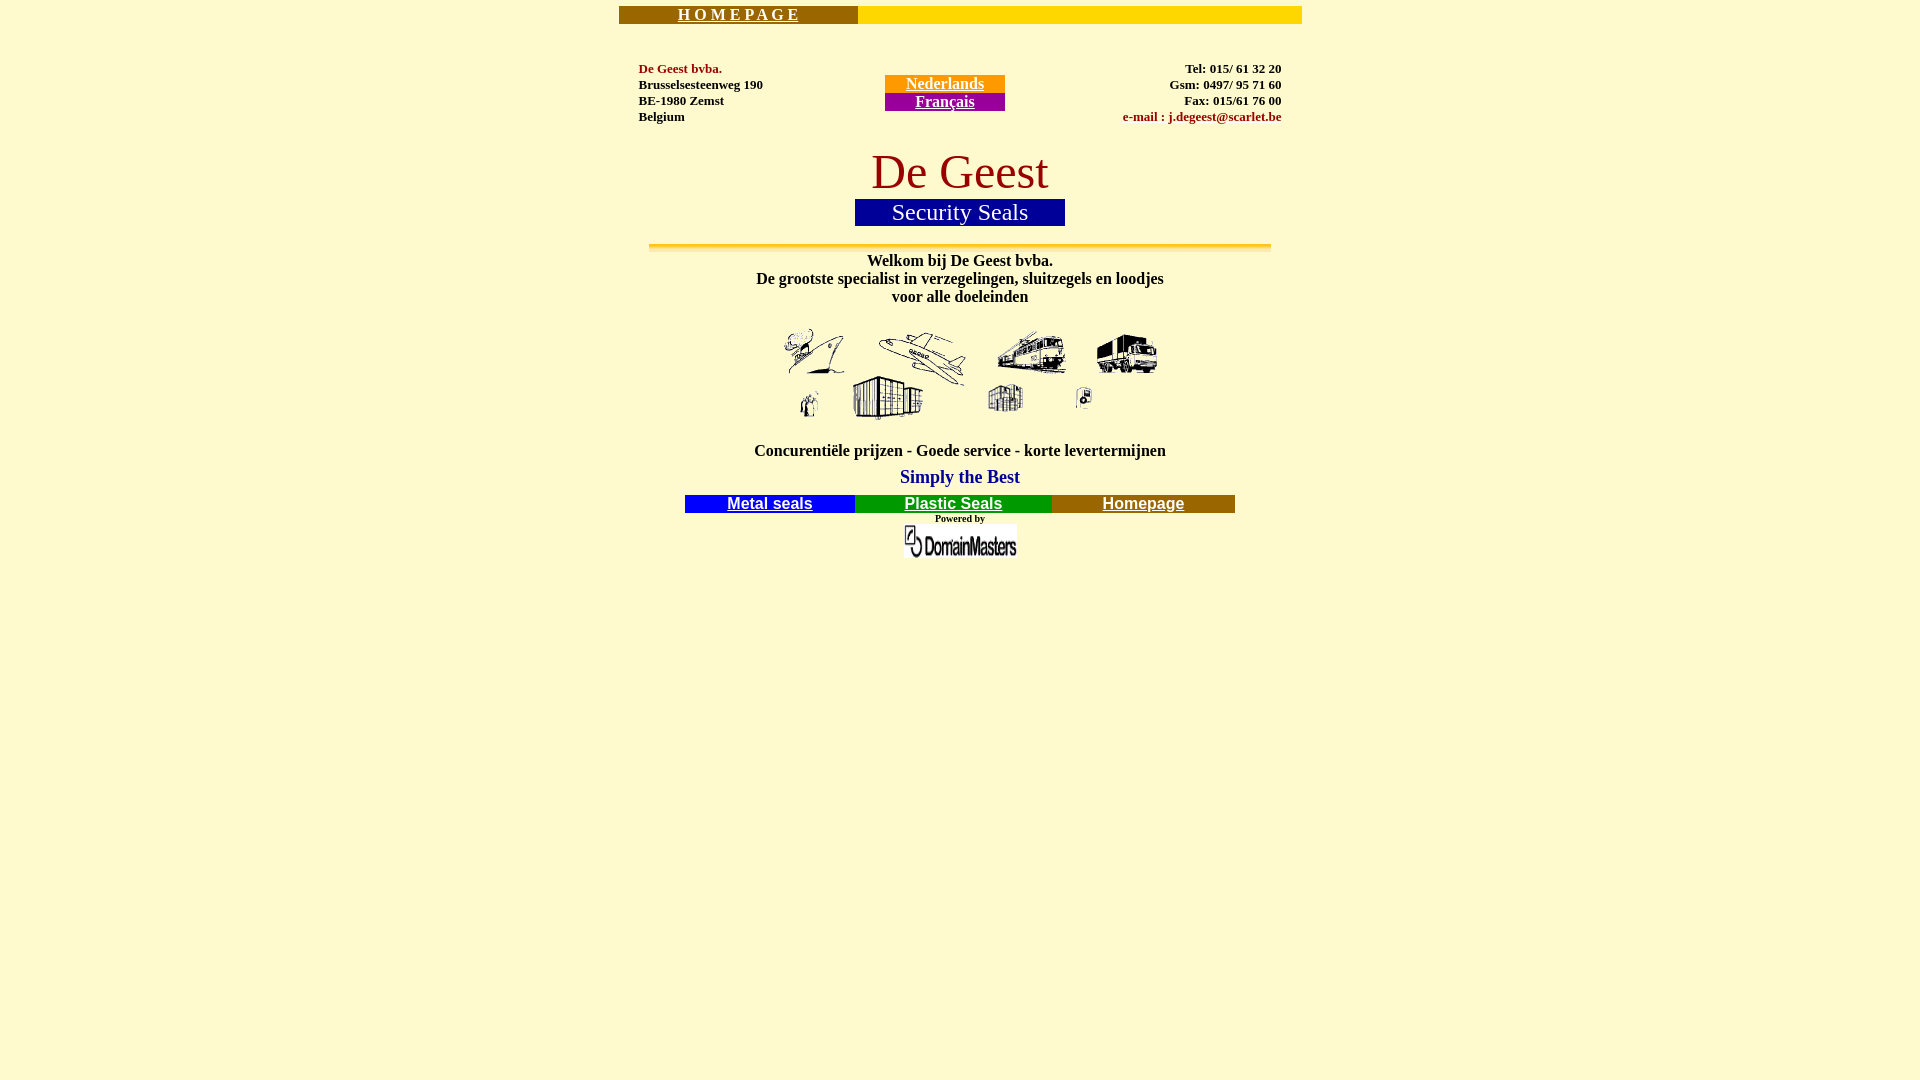  Describe the element at coordinates (738, 14) in the screenshot. I see `H O M E P A G E` at that location.